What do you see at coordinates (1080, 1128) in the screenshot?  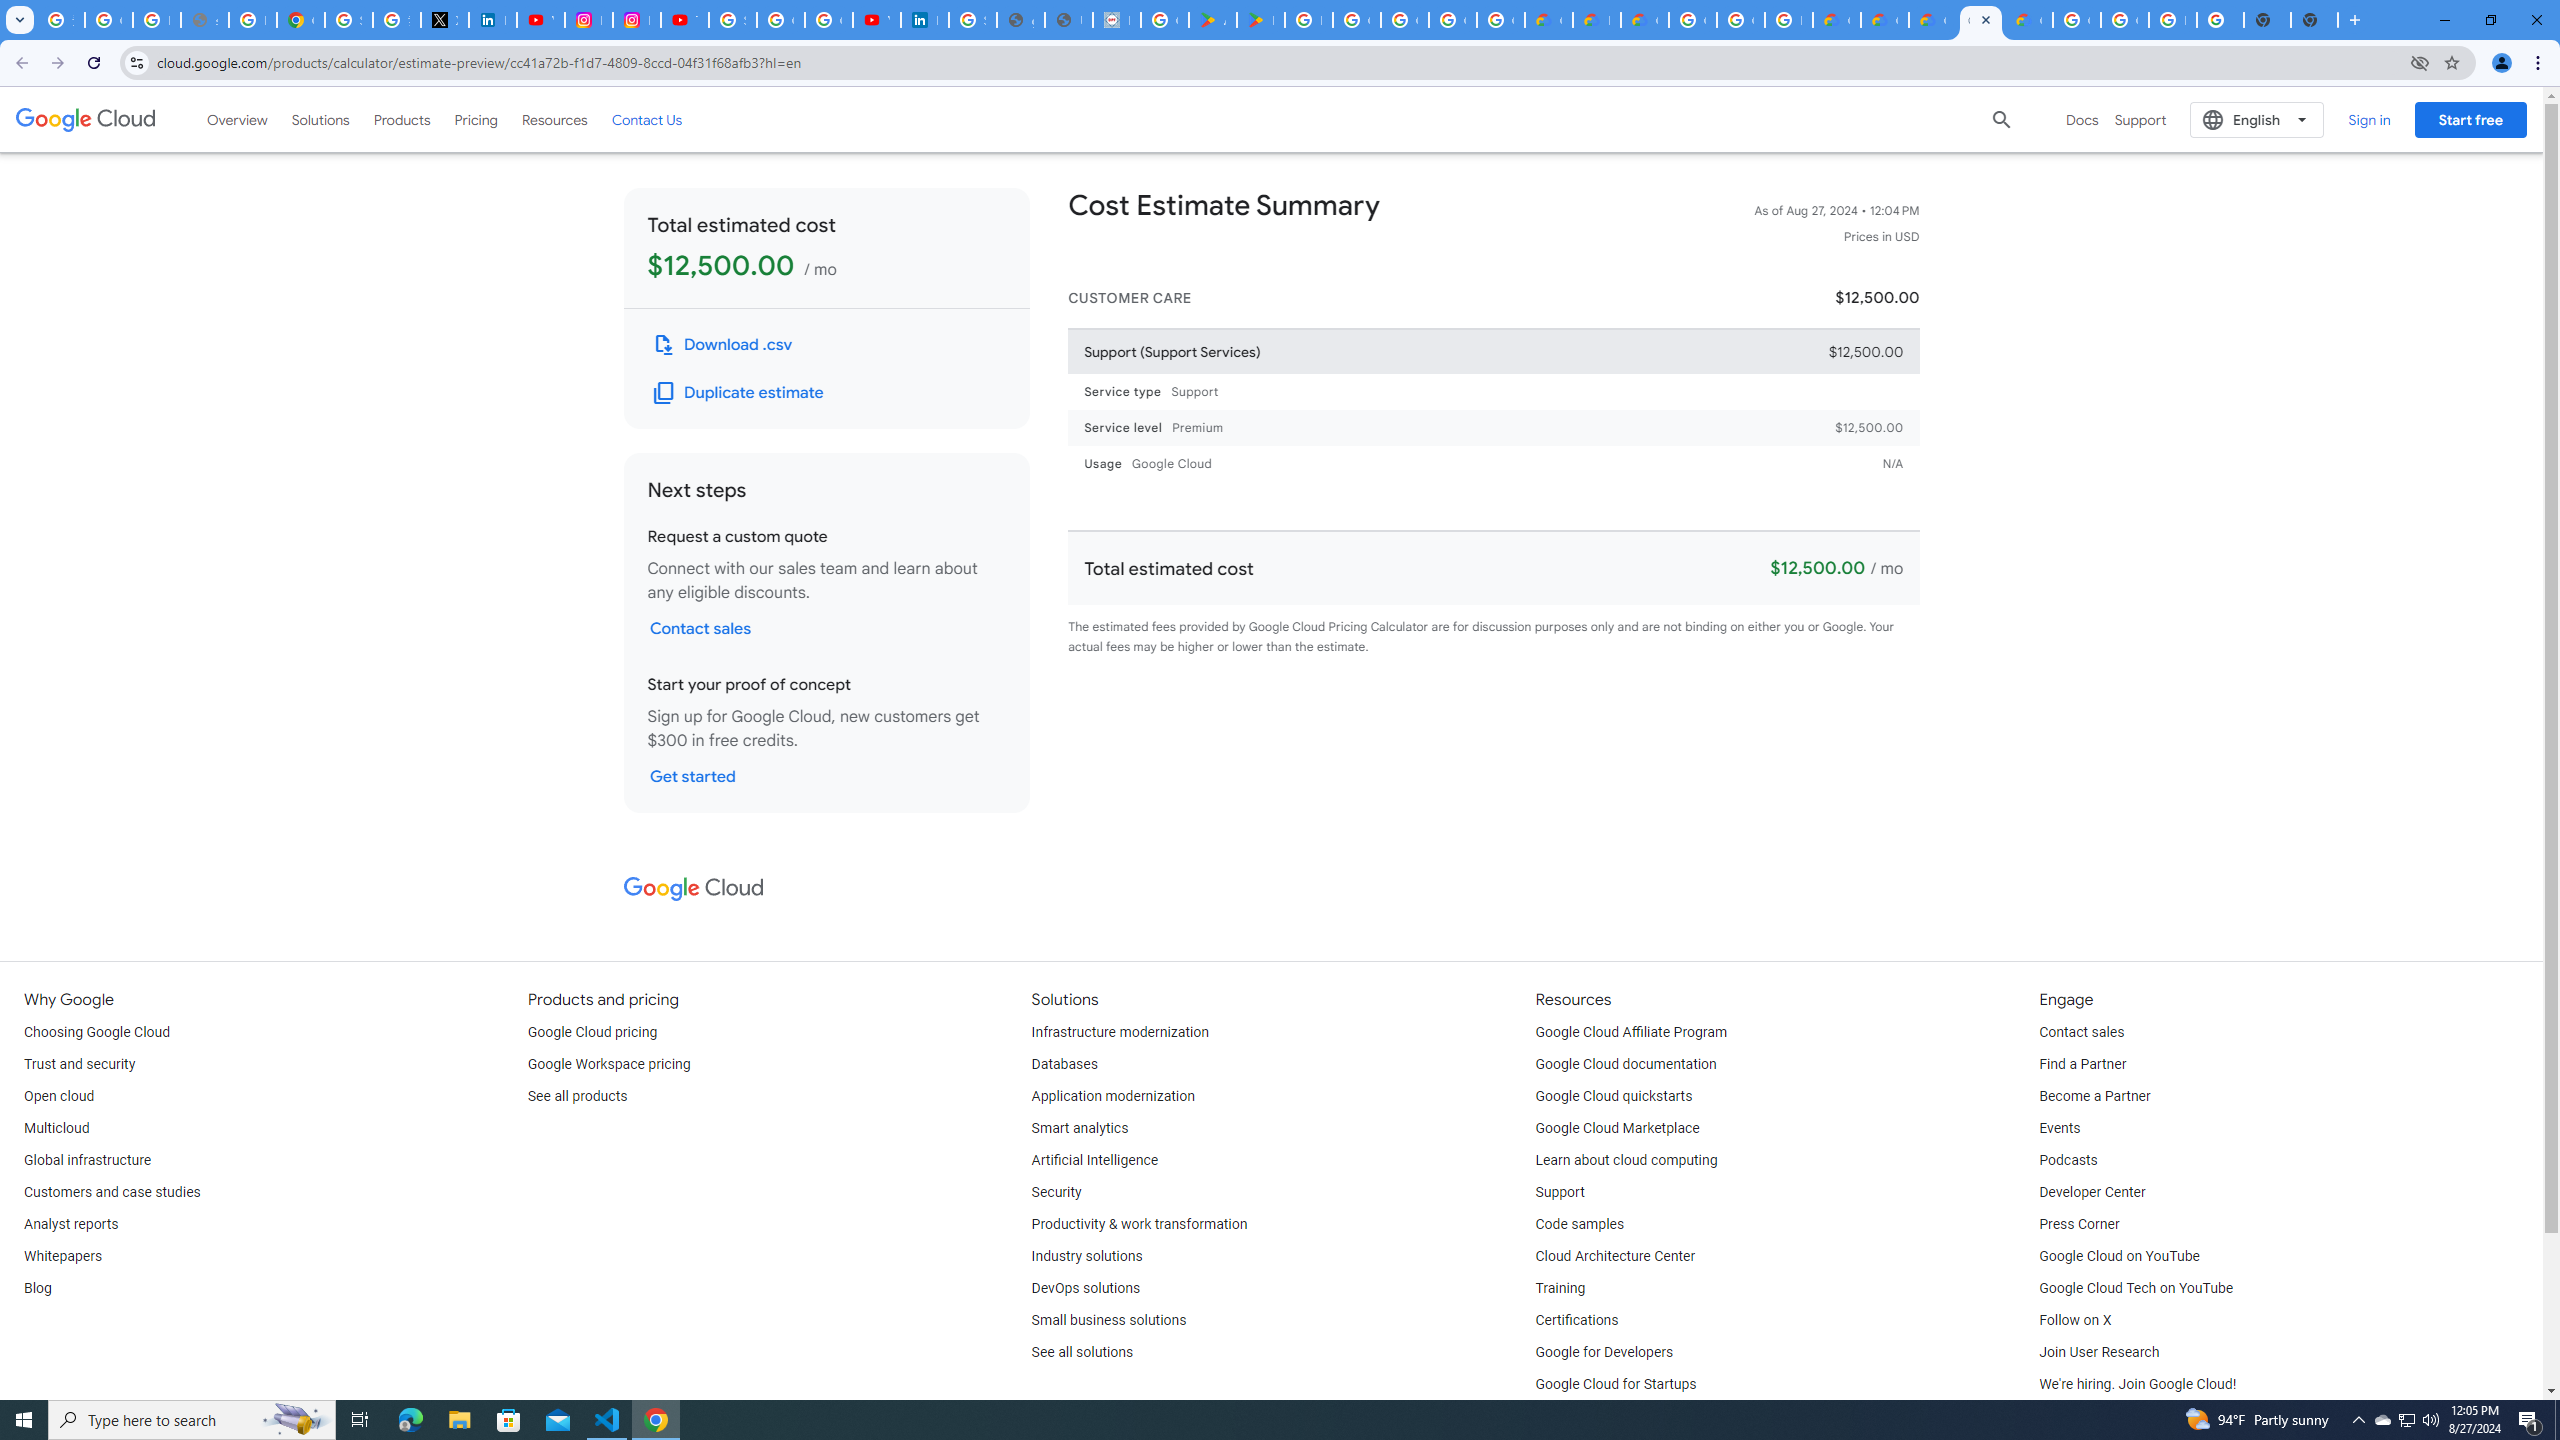 I see `Smart analytics` at bounding box center [1080, 1128].